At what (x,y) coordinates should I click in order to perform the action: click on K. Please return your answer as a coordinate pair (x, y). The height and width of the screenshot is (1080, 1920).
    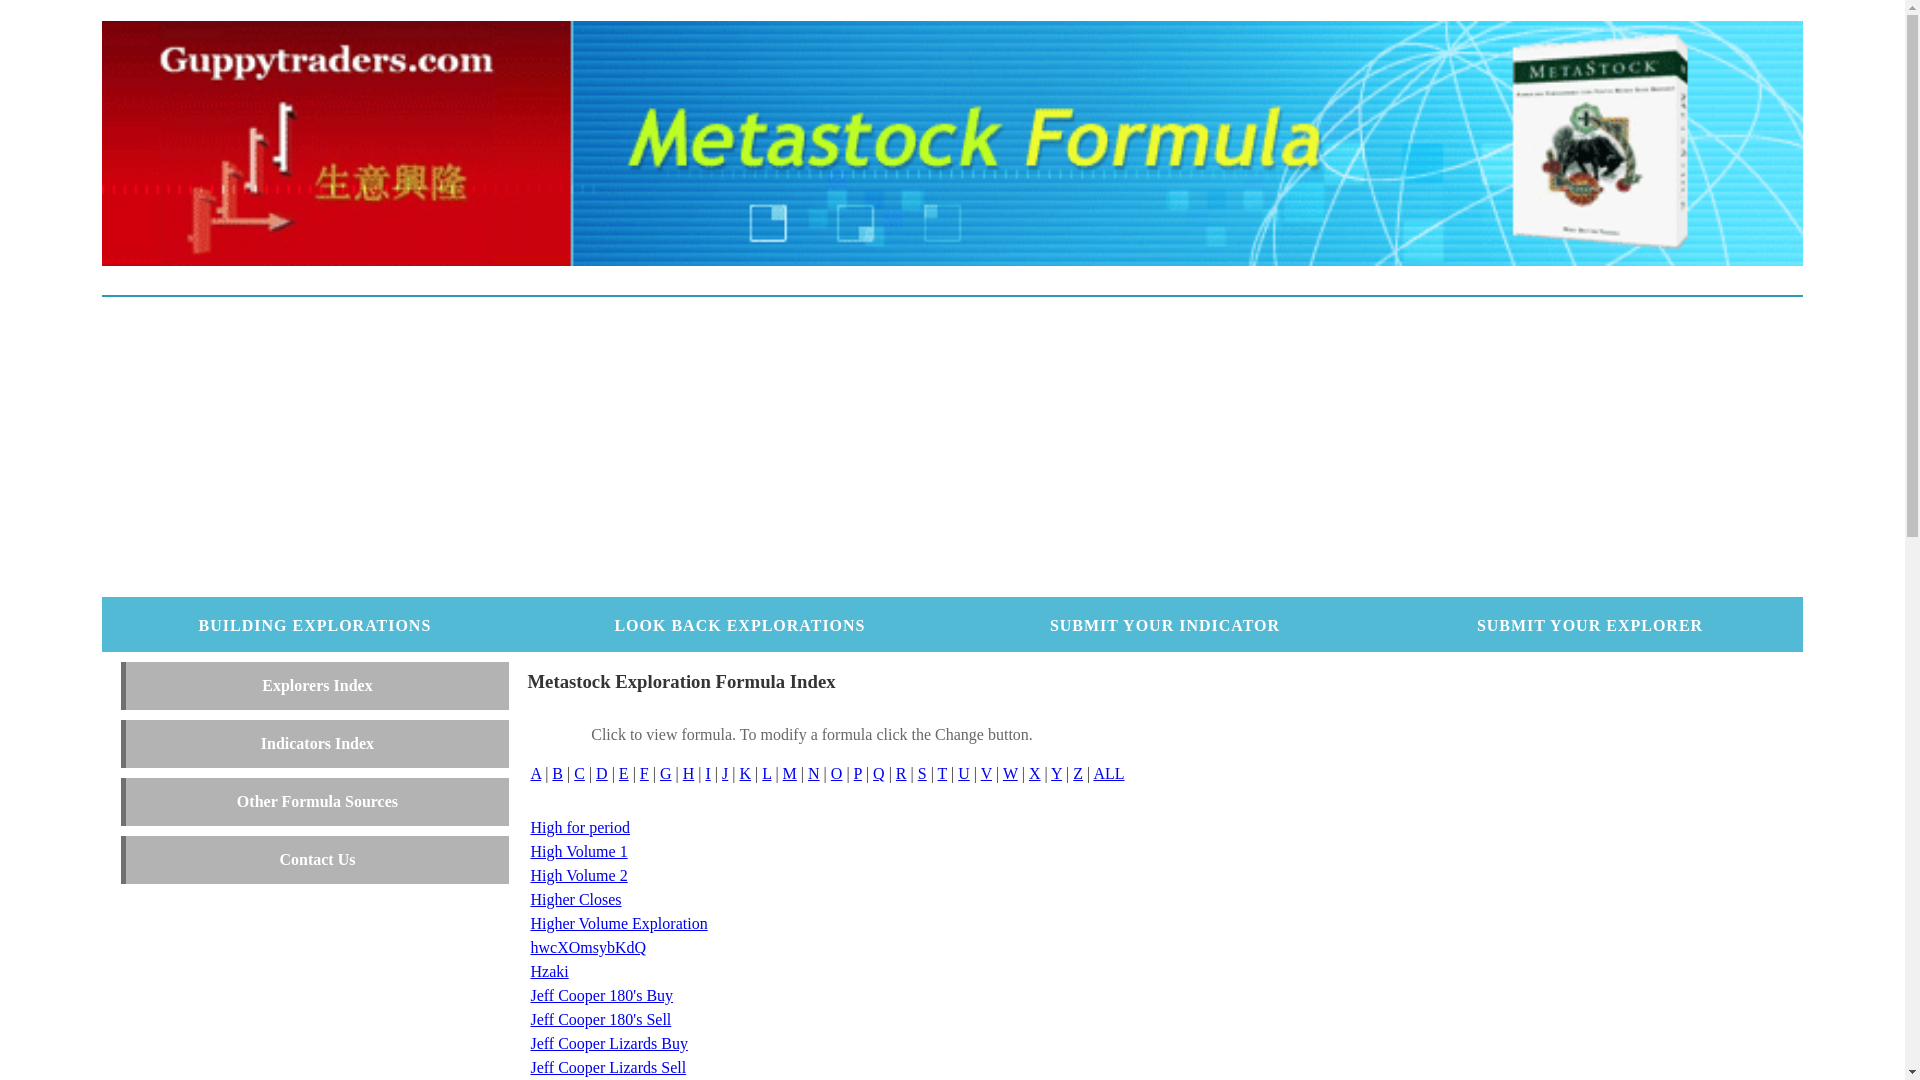
    Looking at the image, I should click on (745, 774).